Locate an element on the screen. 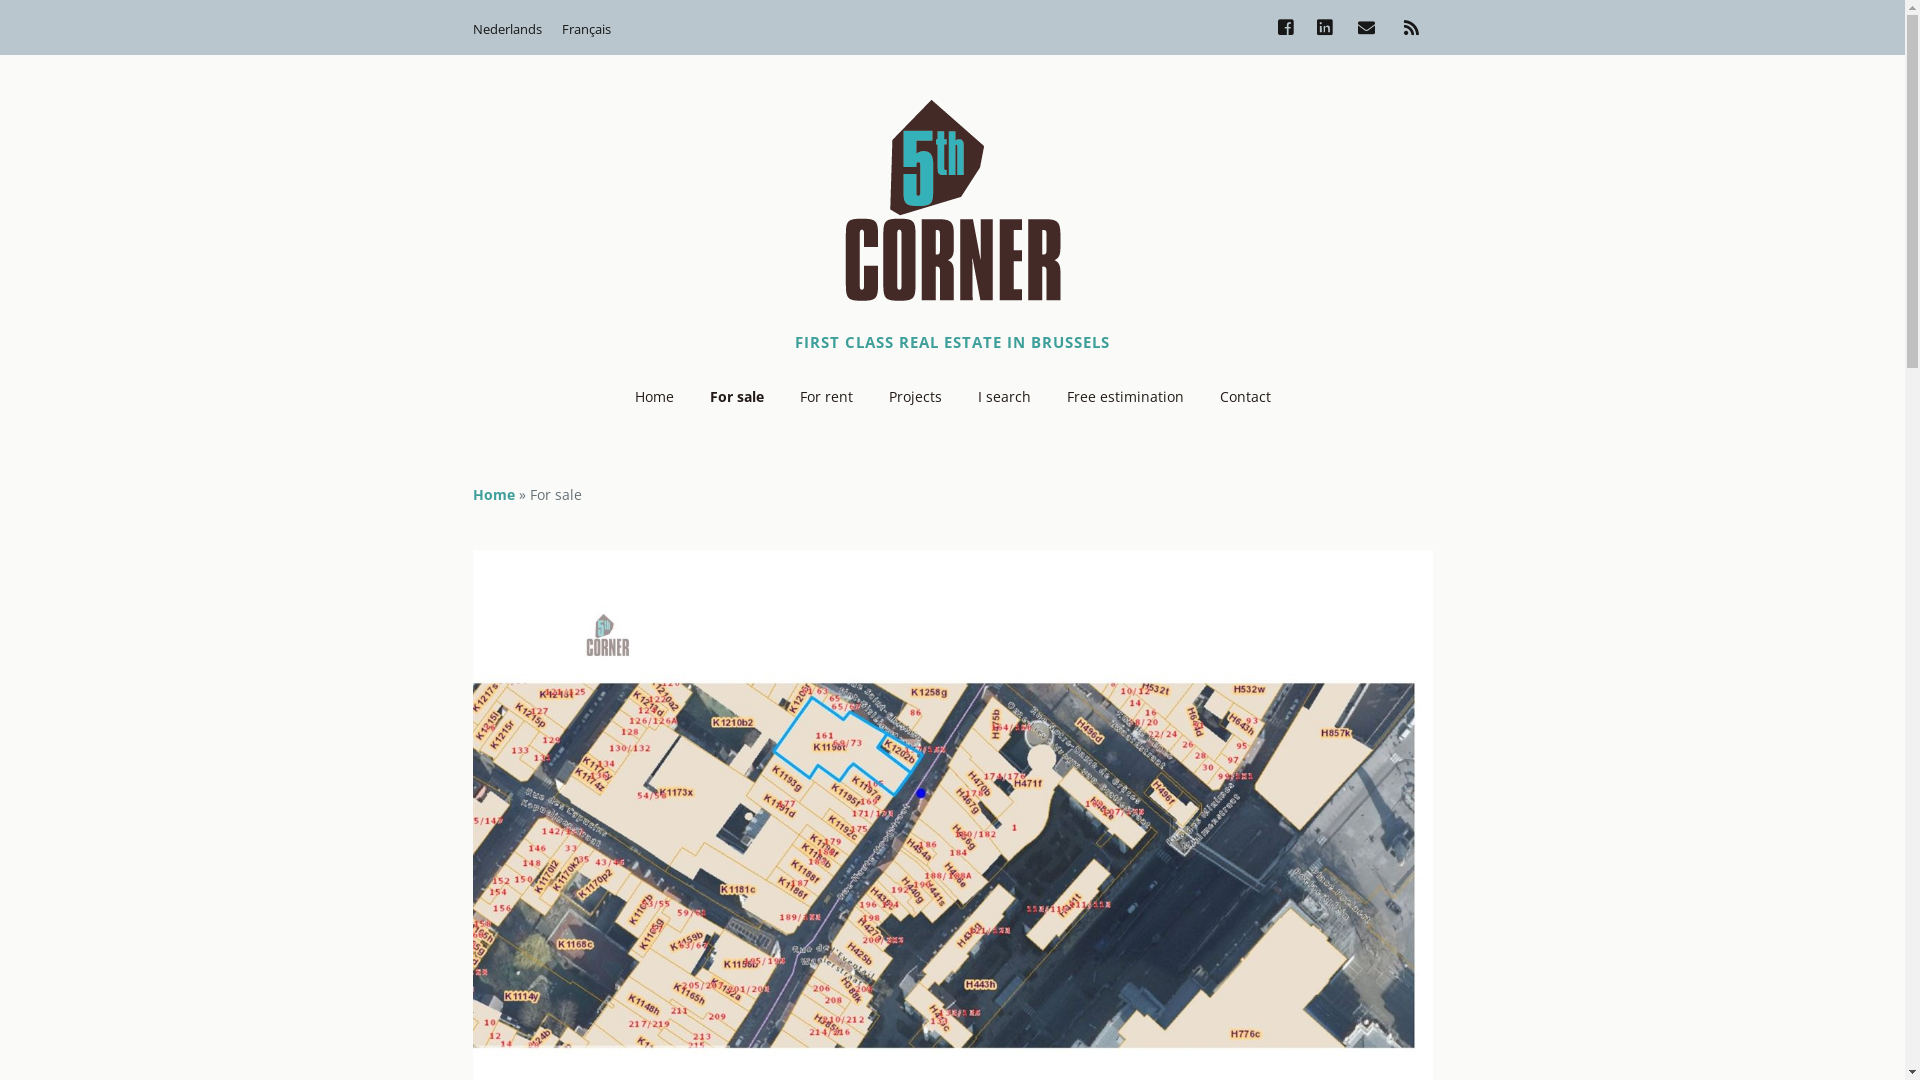 The height and width of the screenshot is (1080, 1920). Free estimination is located at coordinates (1124, 397).